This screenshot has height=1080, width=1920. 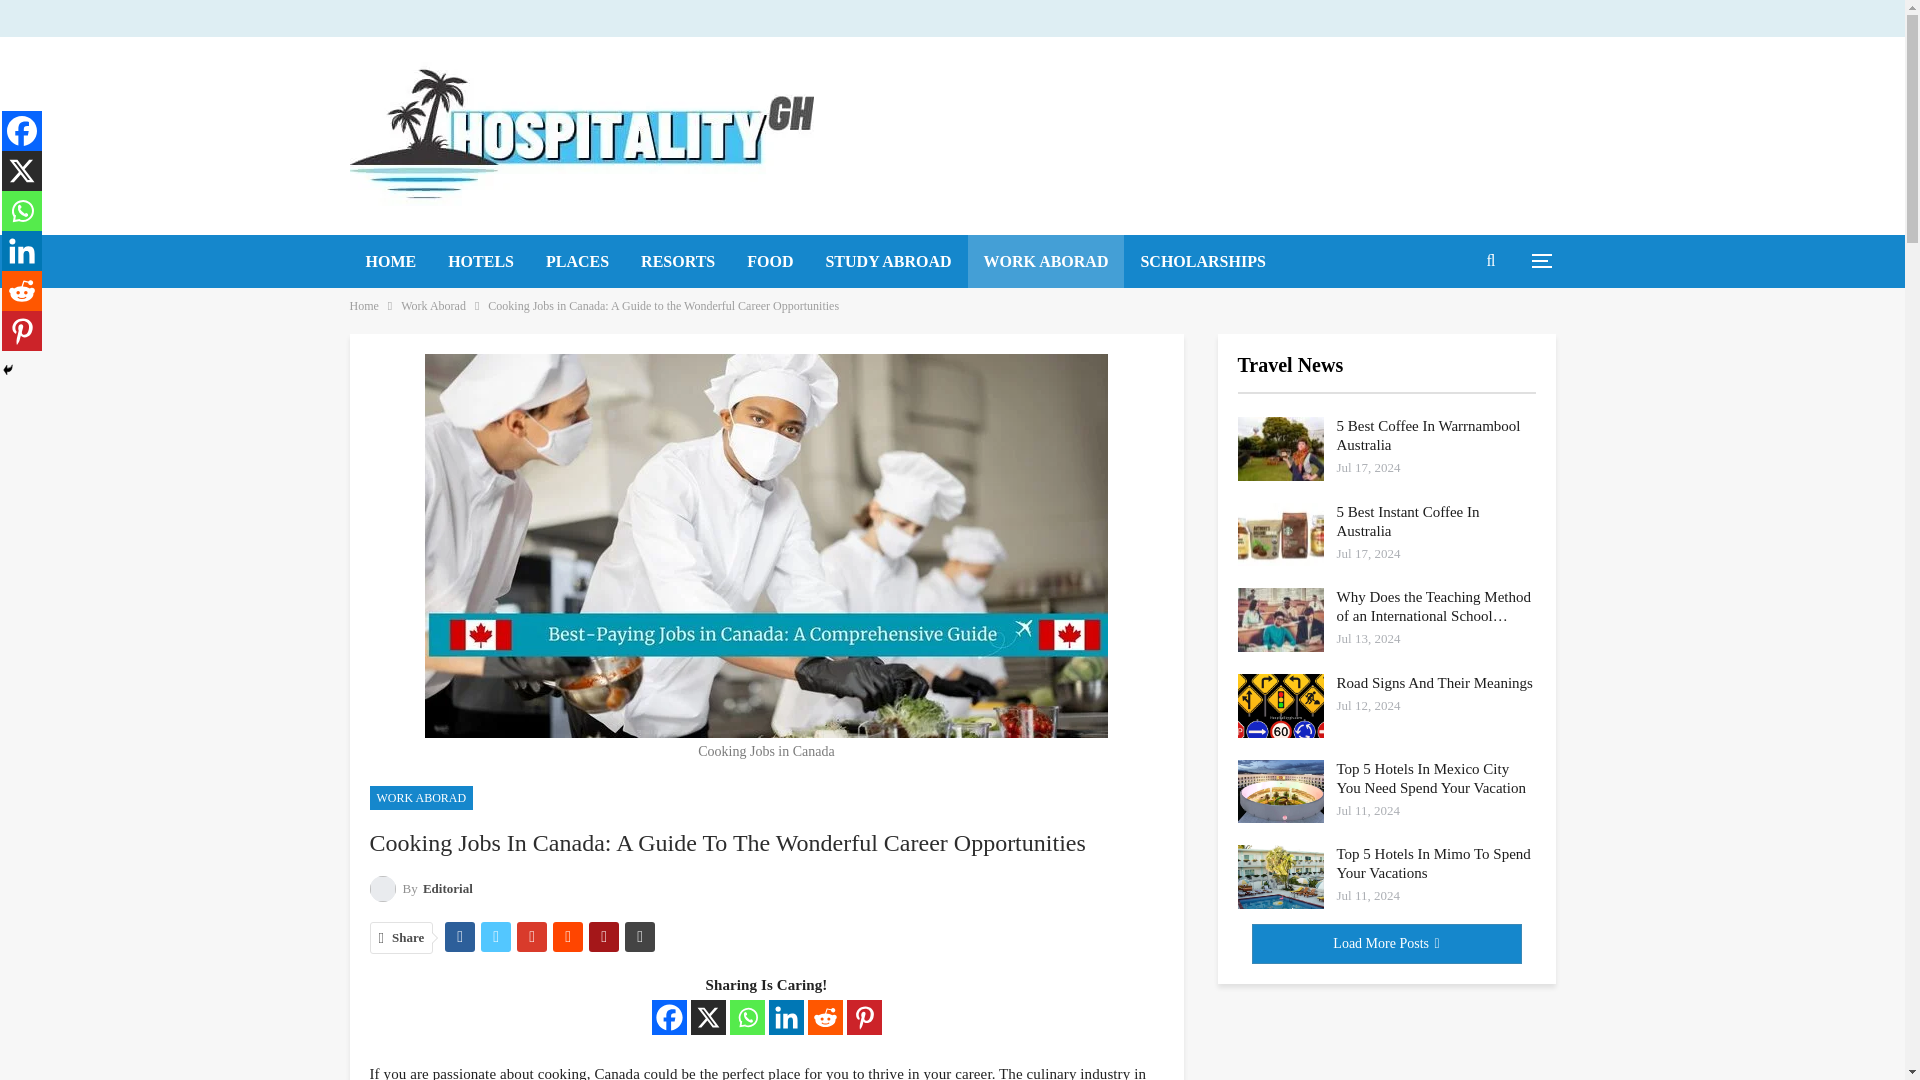 I want to click on HOME, so click(x=391, y=262).